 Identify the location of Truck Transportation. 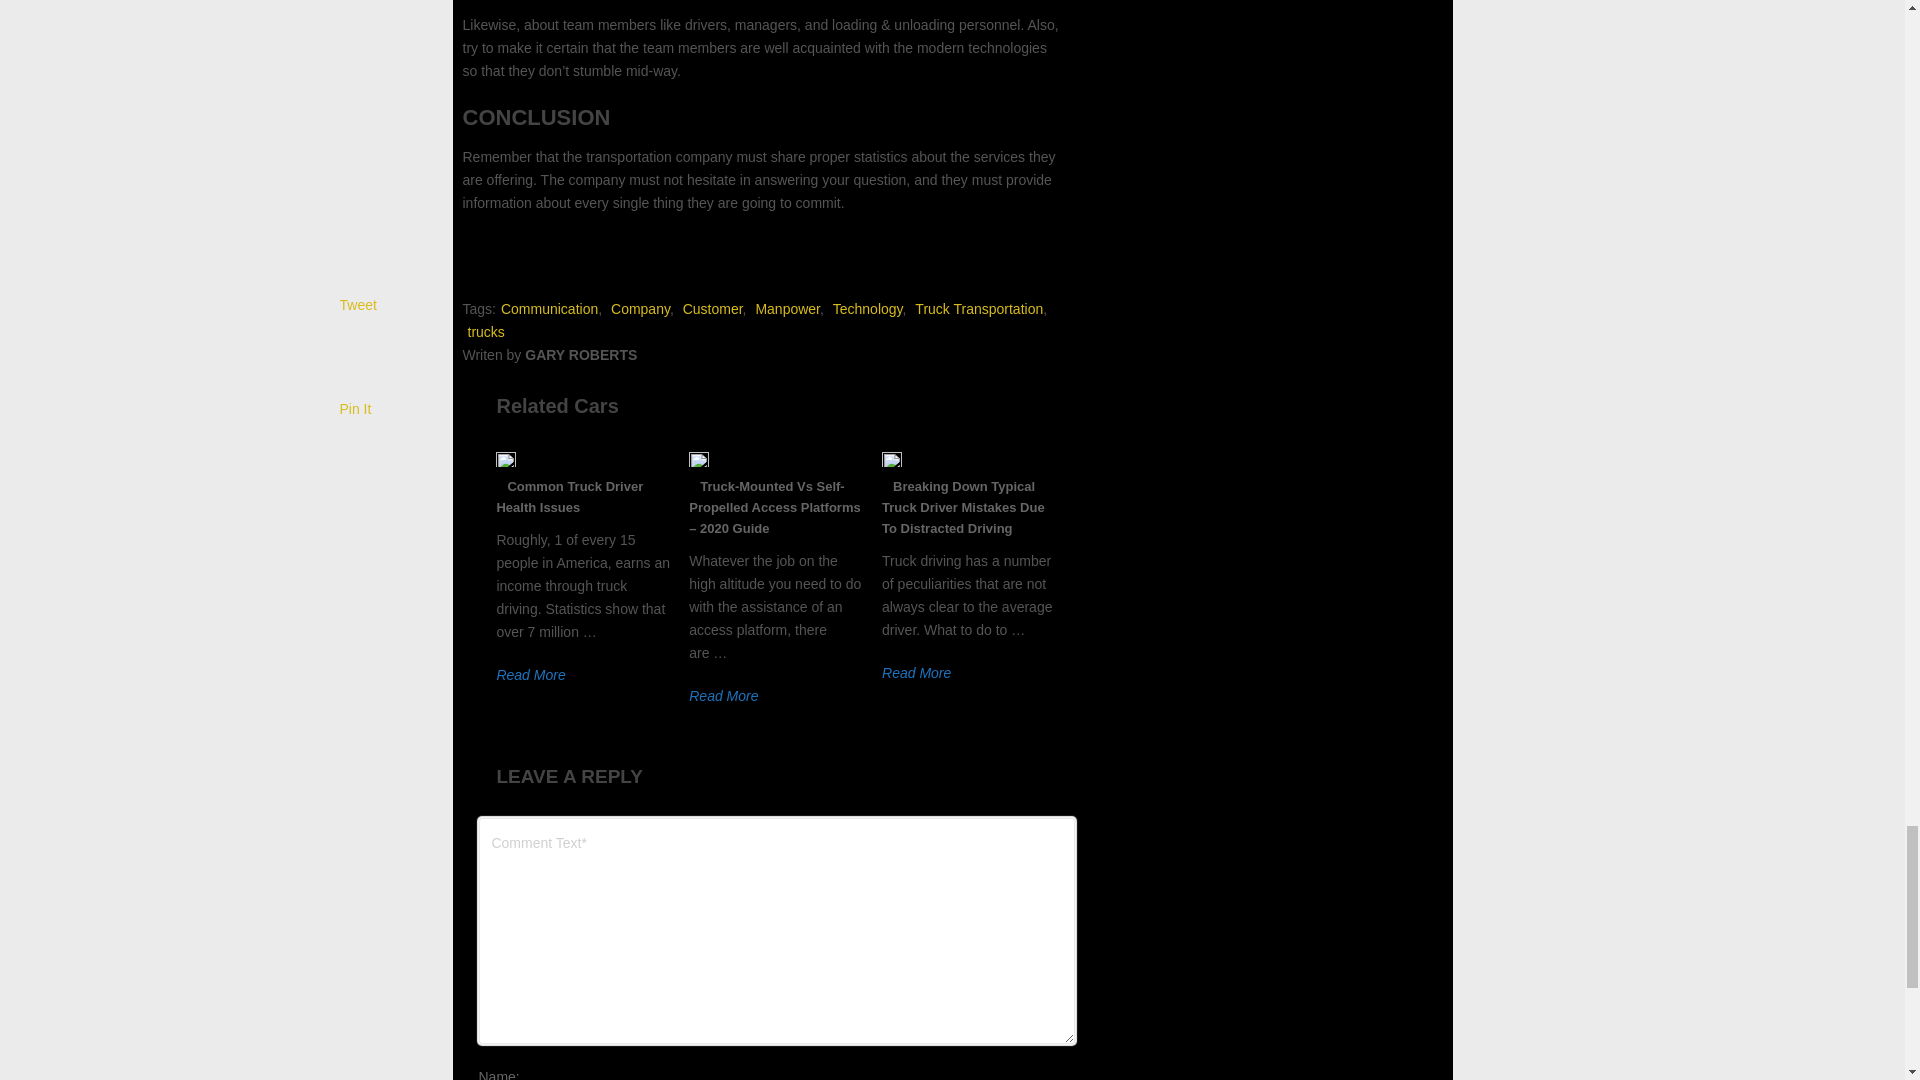
(978, 309).